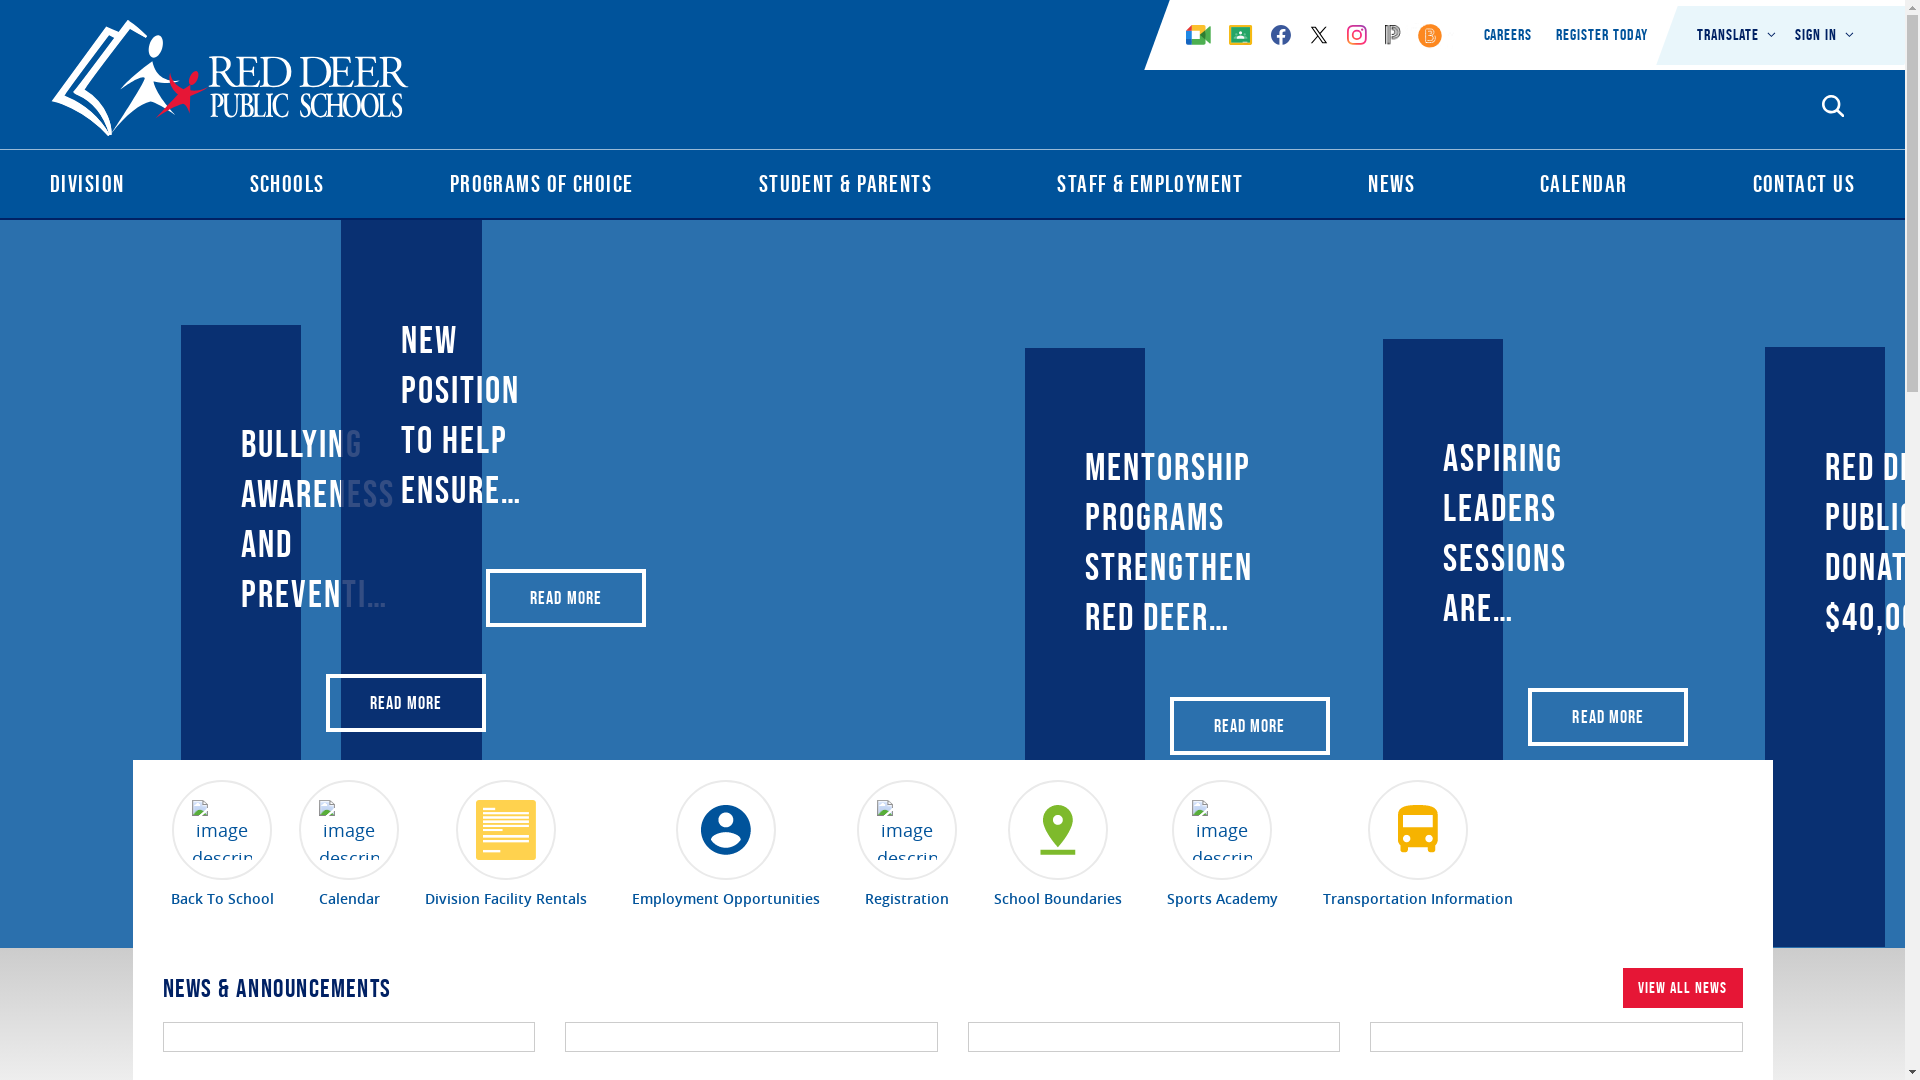 This screenshot has width=1920, height=1080. Describe the element at coordinates (1682, 988) in the screenshot. I see `VIEW ALL NEWS` at that location.